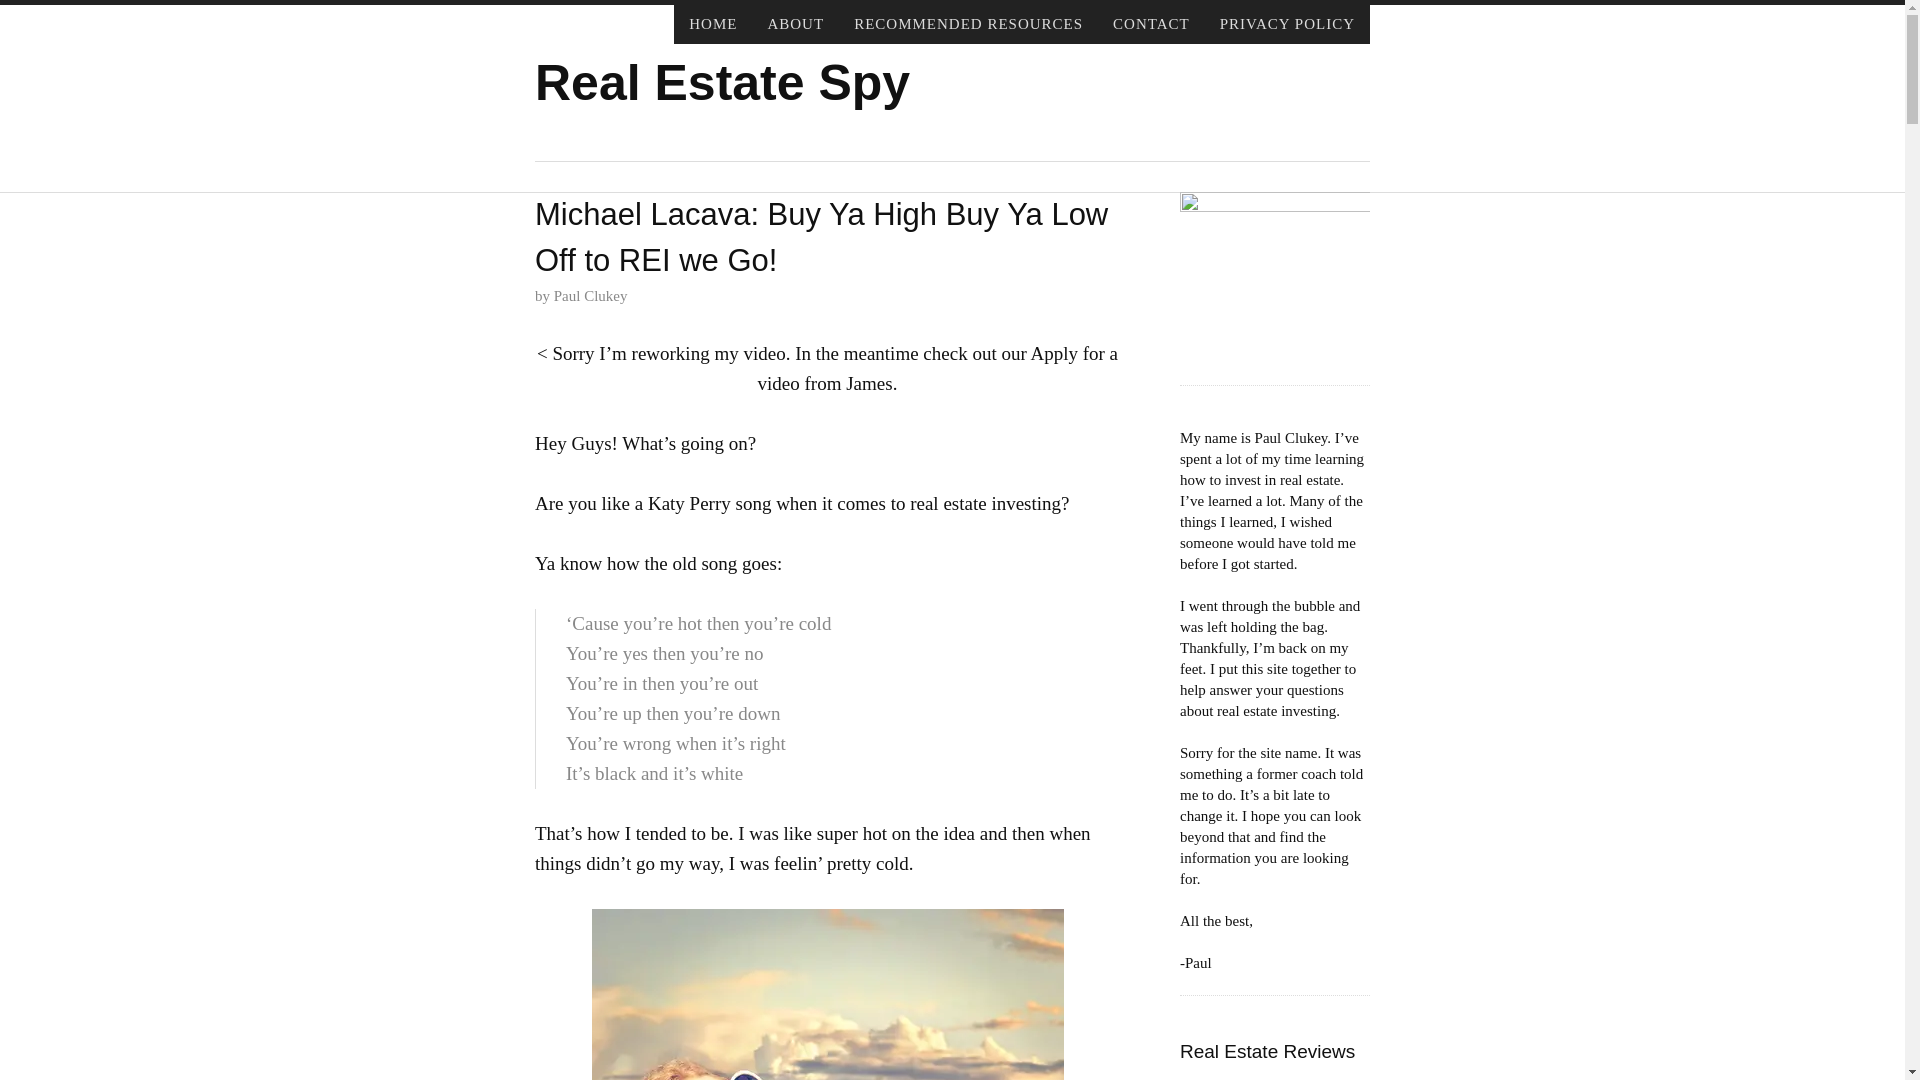 This screenshot has width=1920, height=1080. I want to click on RECOMMENDED RESOURCES, so click(968, 24).